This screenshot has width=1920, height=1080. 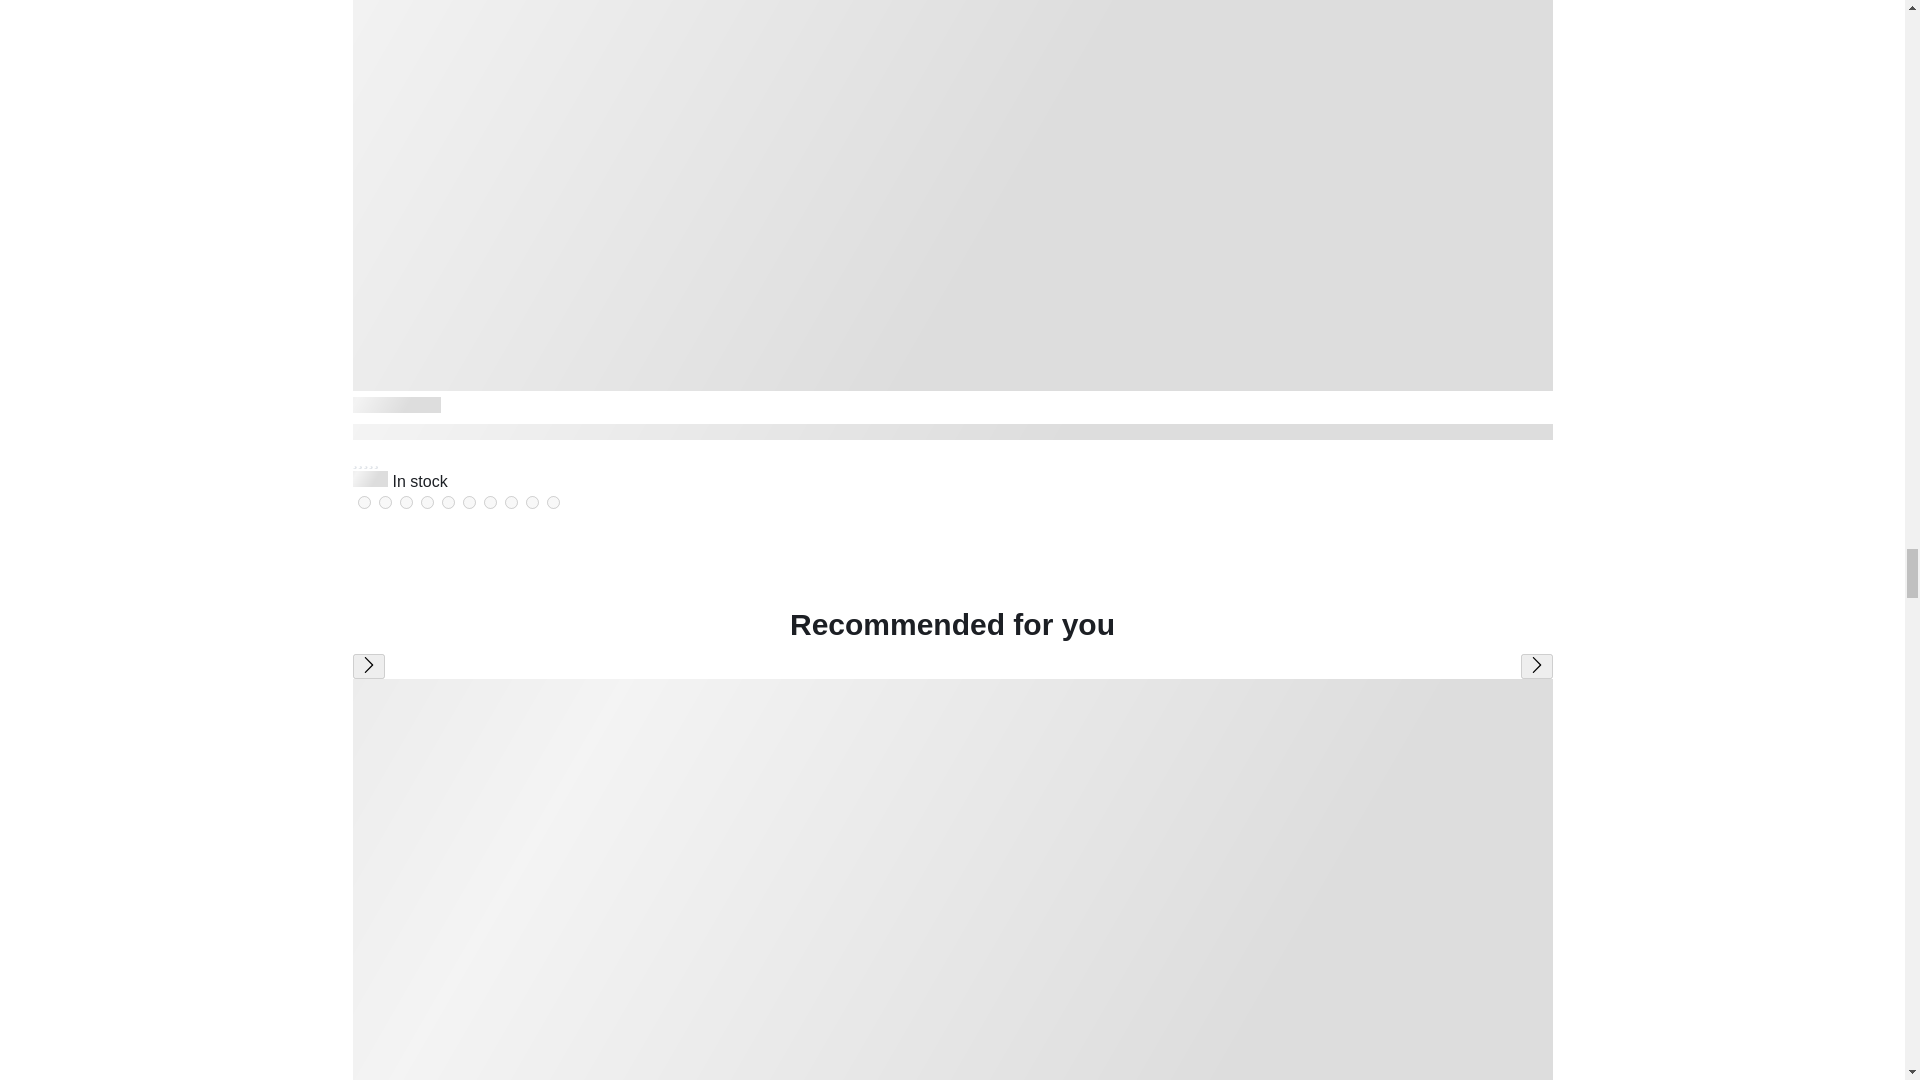 I want to click on on, so click(x=490, y=502).